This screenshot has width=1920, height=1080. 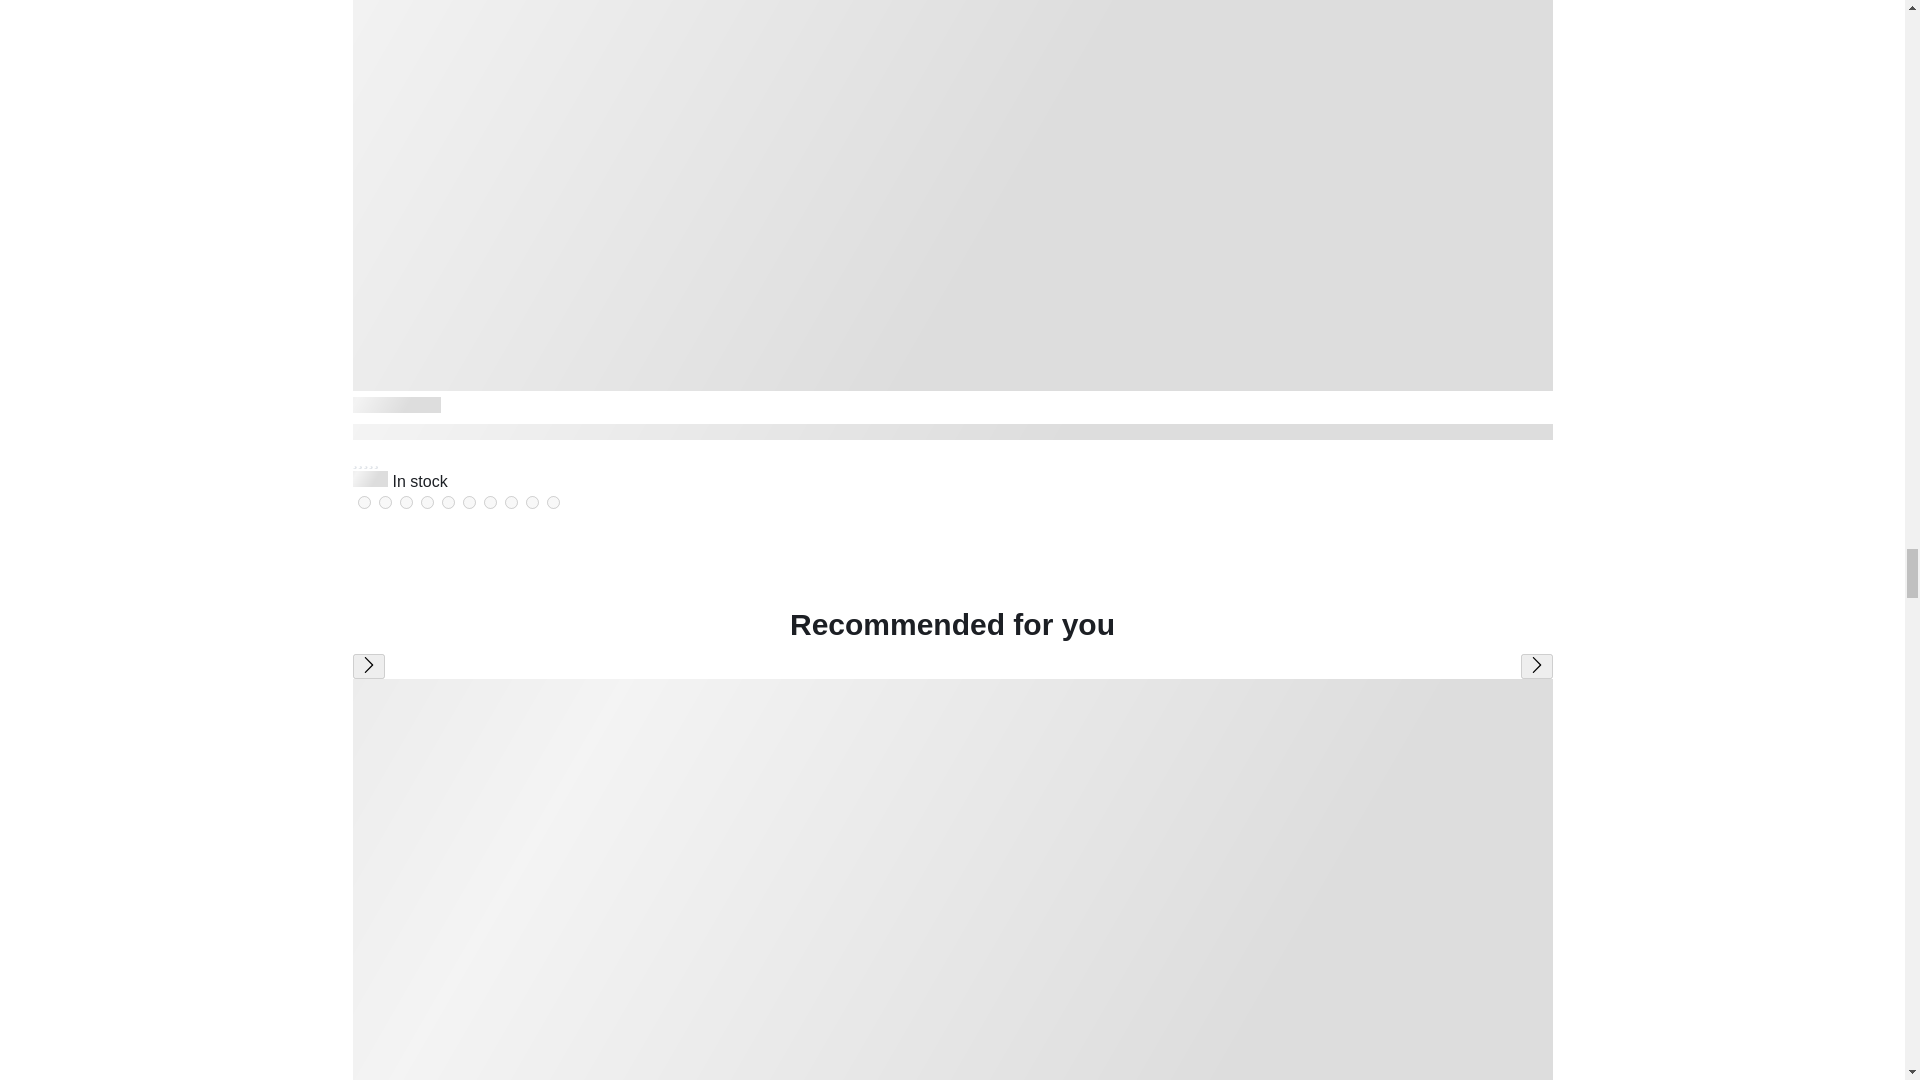 I want to click on on, so click(x=490, y=502).